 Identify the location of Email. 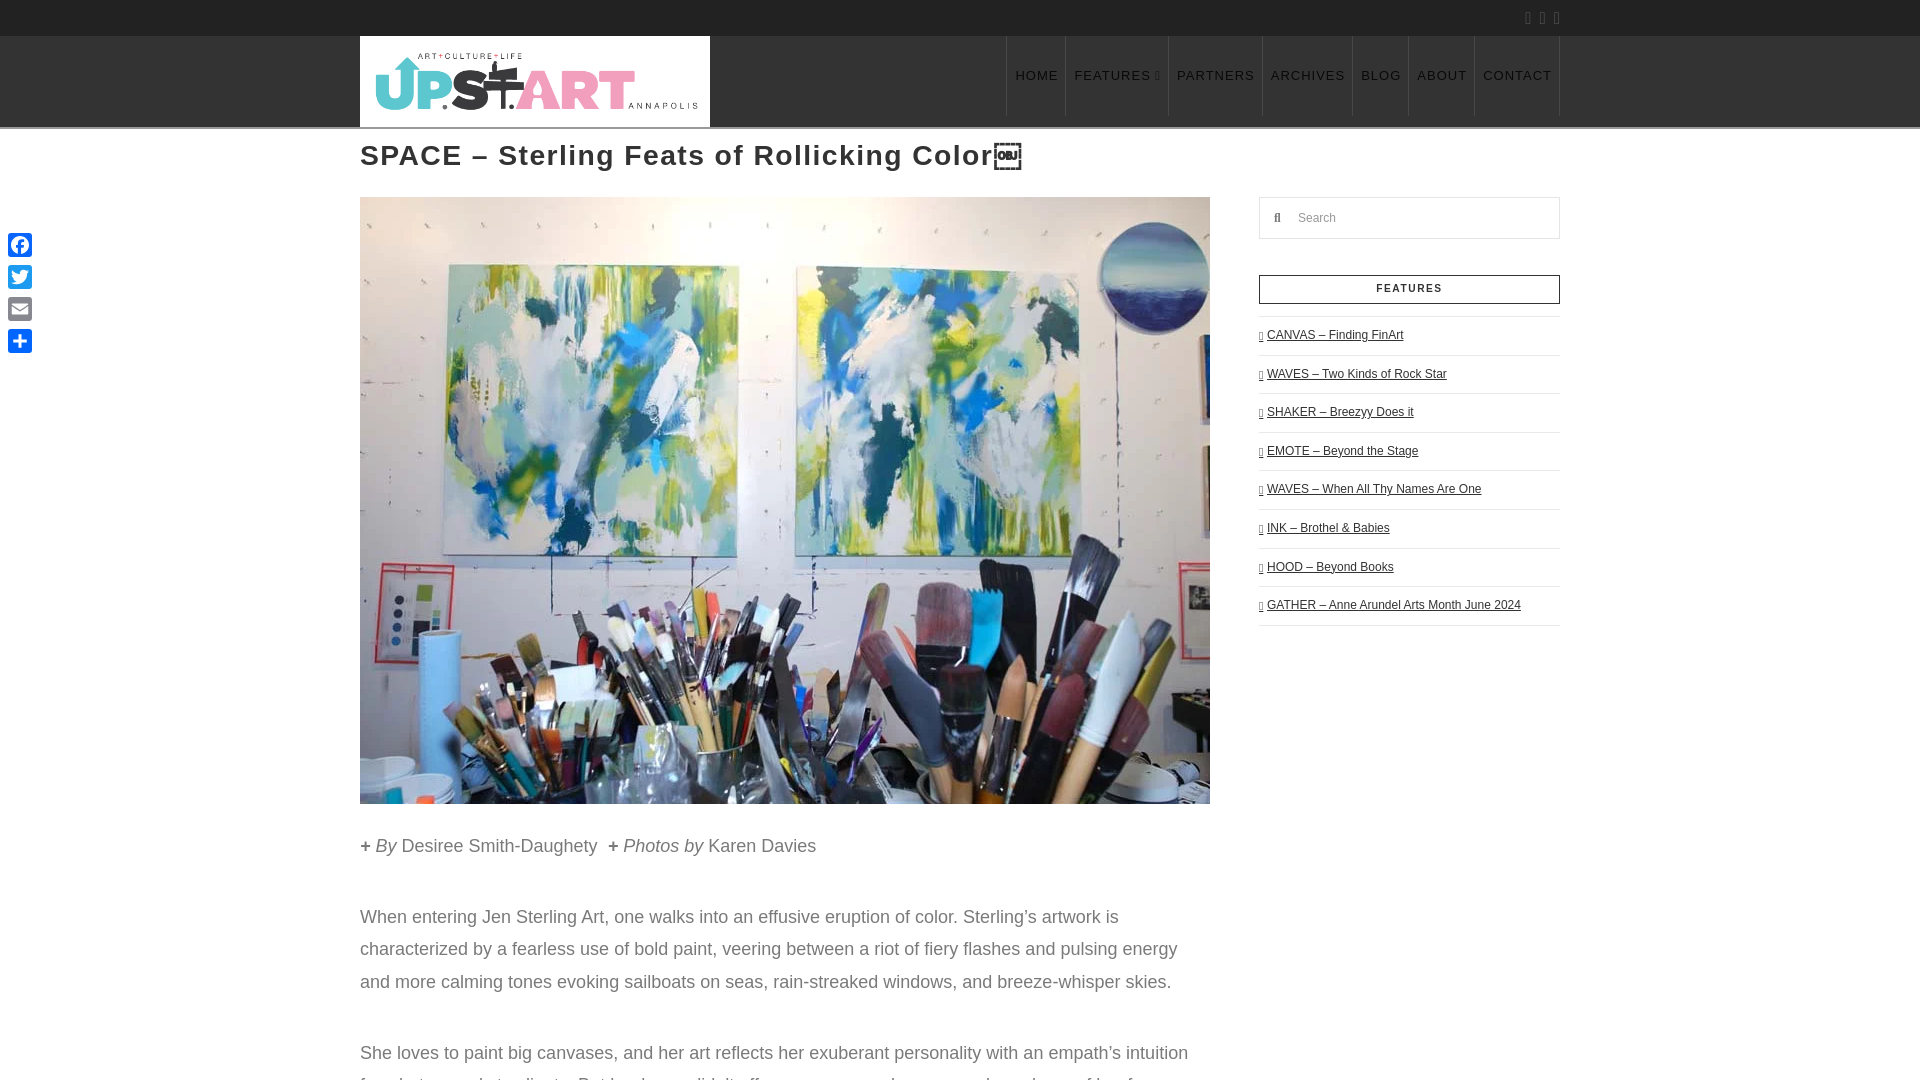
(20, 308).